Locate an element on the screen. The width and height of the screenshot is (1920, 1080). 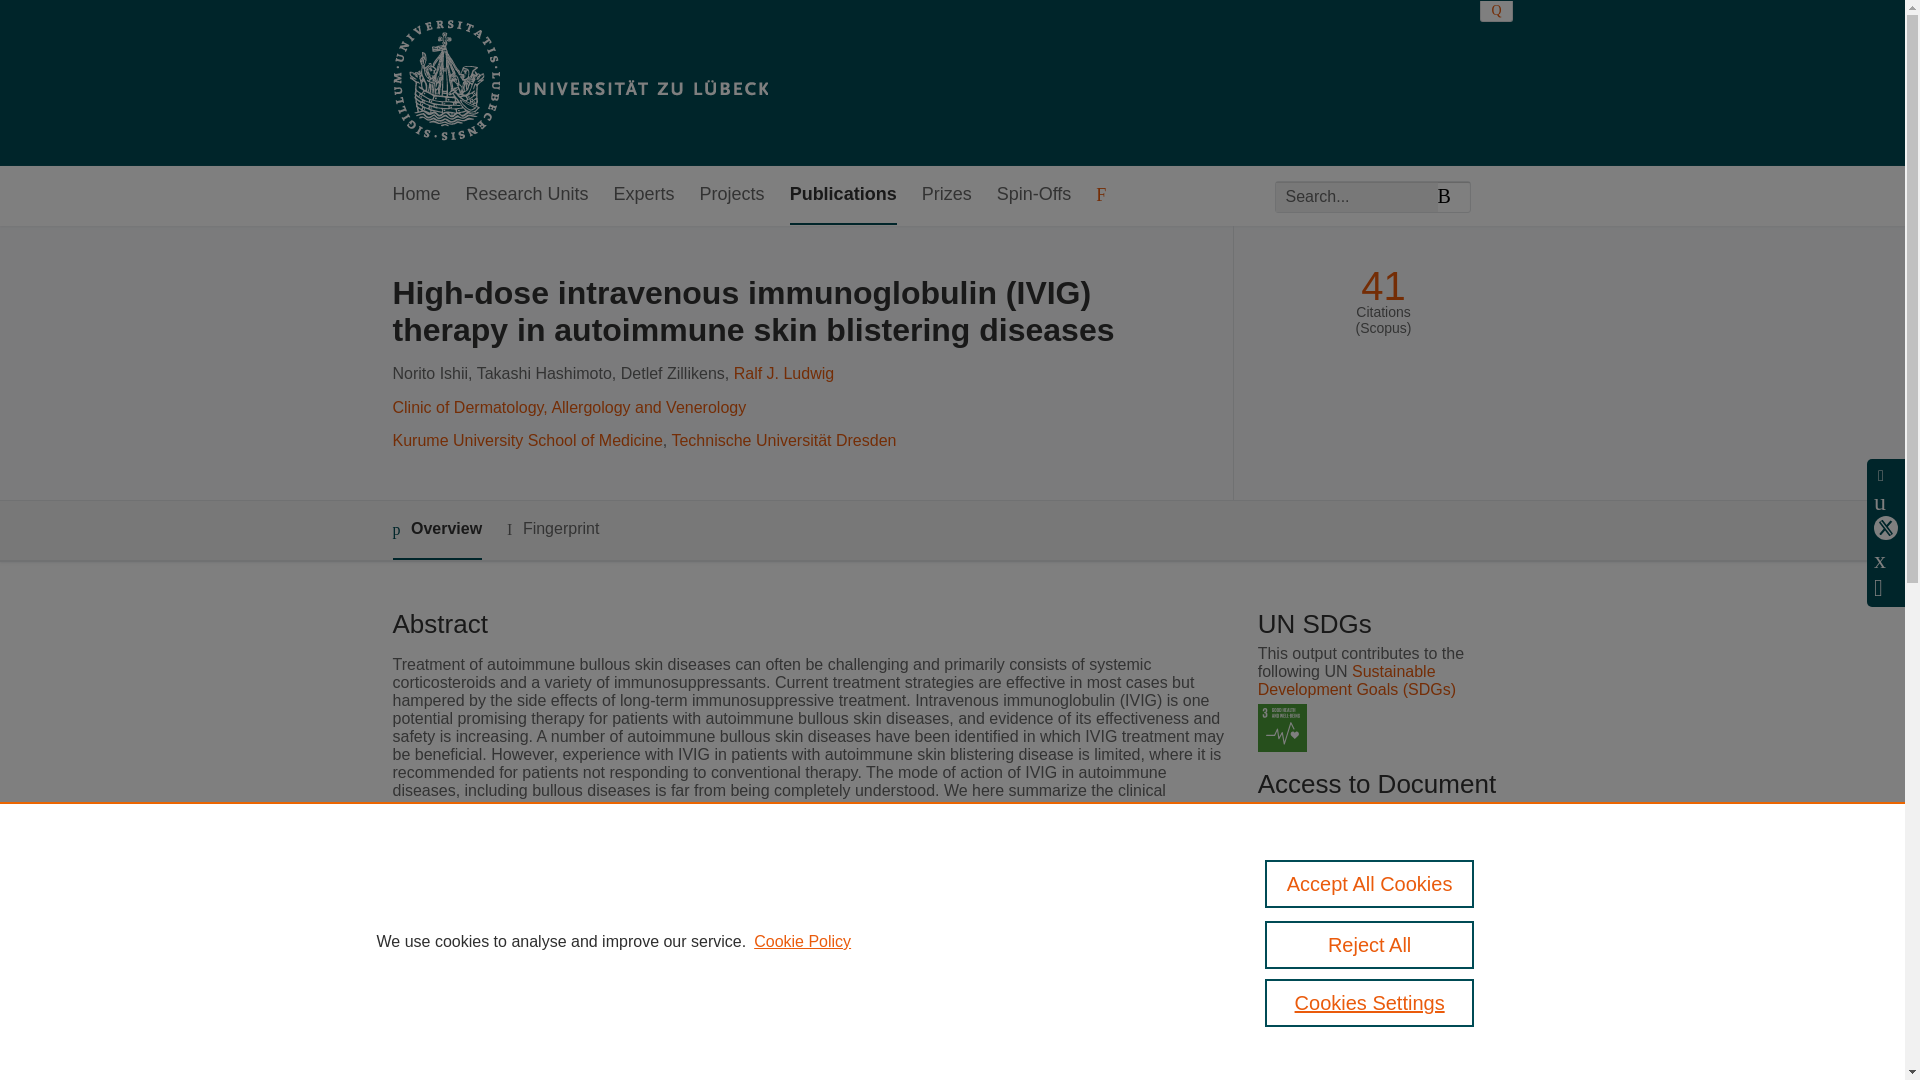
Clinical Reviews in Allergy and Immunology is located at coordinates (822, 954).